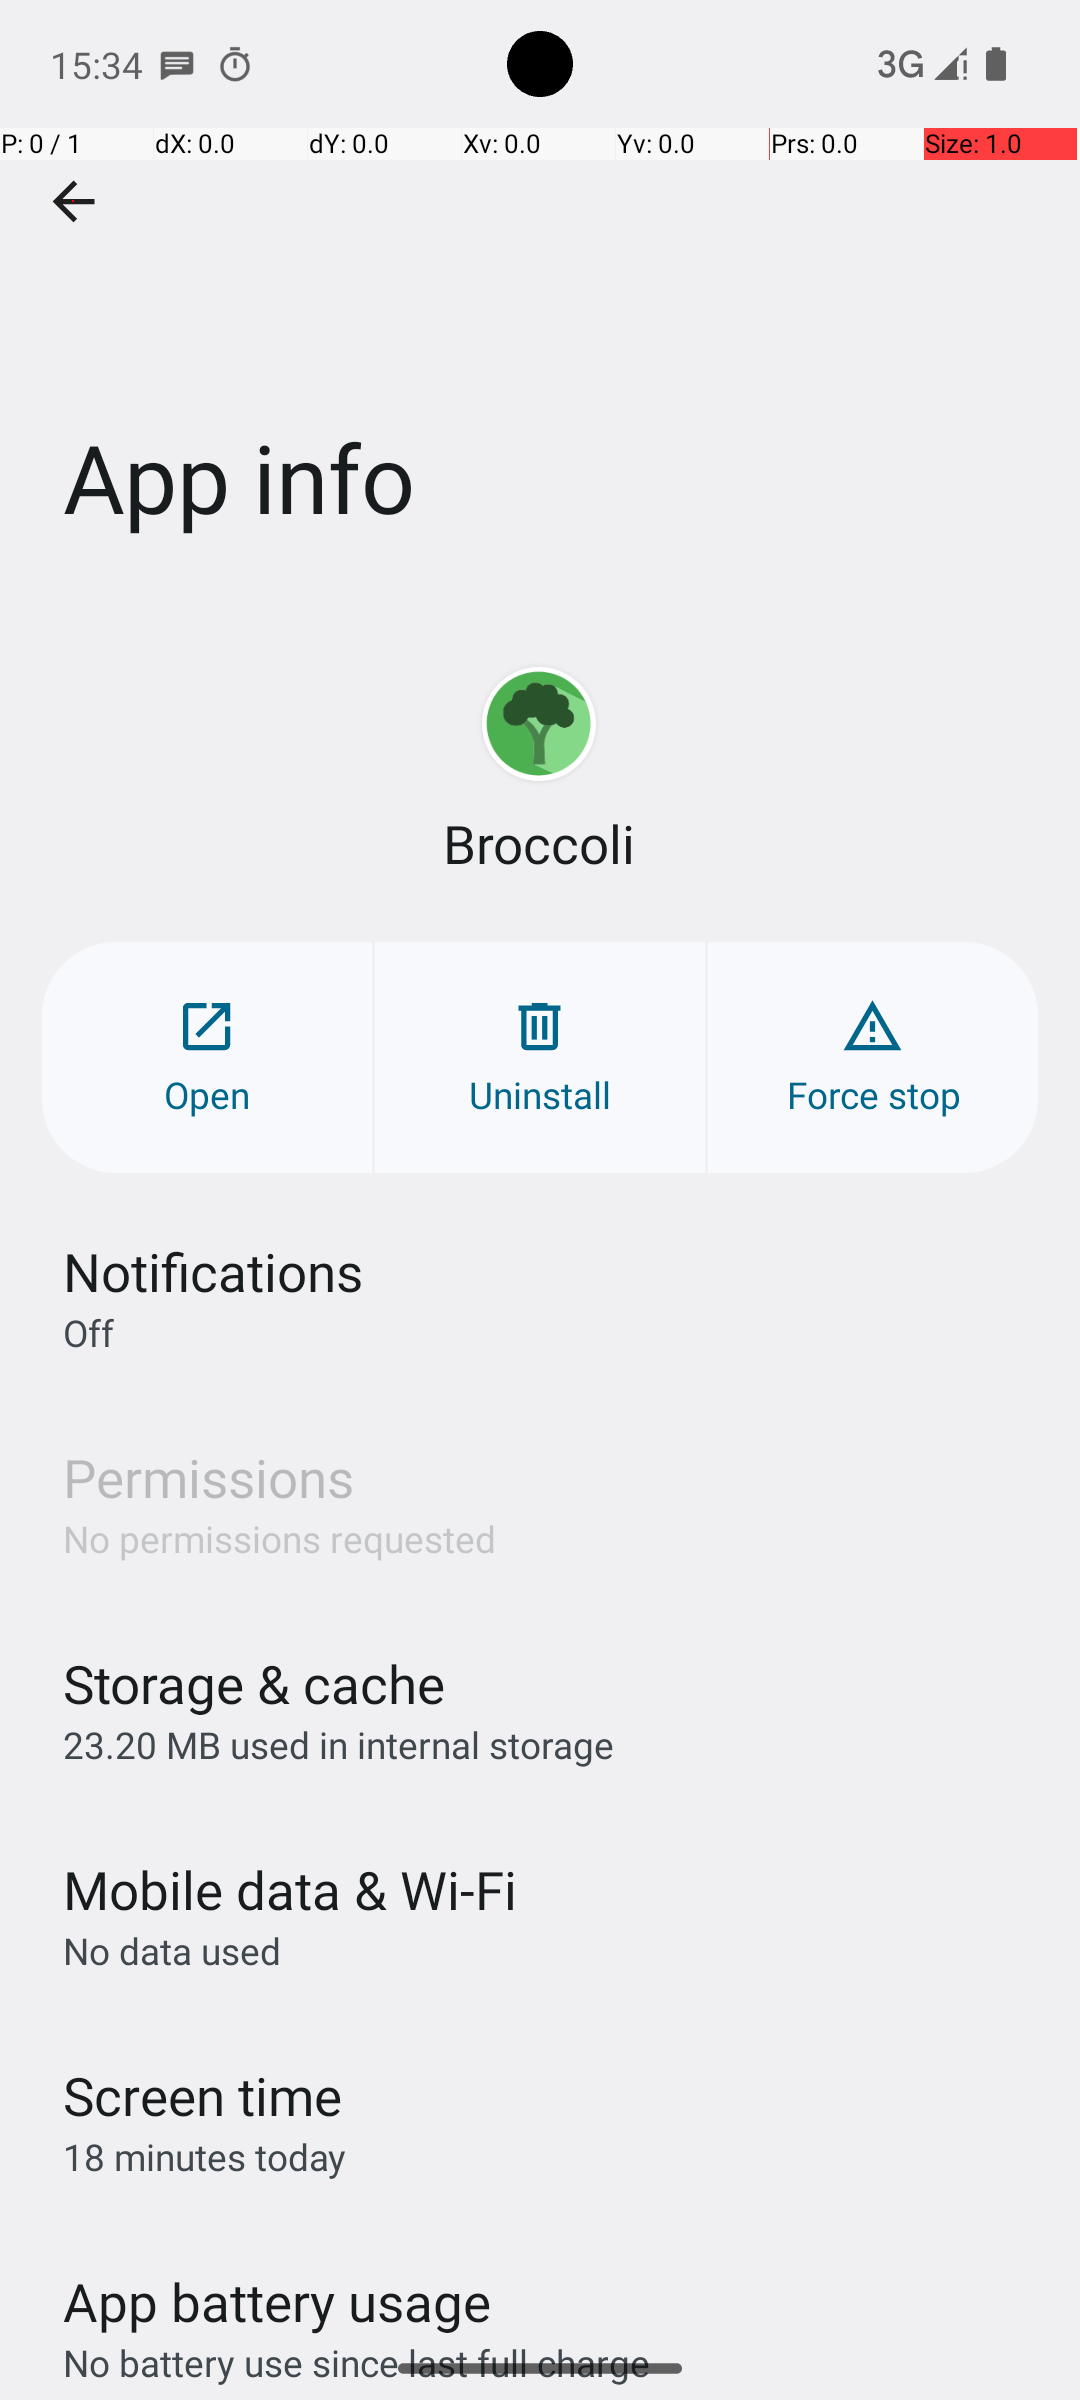 This screenshot has width=1080, height=2400. Describe the element at coordinates (205, 2156) in the screenshot. I see `18 minutes today` at that location.